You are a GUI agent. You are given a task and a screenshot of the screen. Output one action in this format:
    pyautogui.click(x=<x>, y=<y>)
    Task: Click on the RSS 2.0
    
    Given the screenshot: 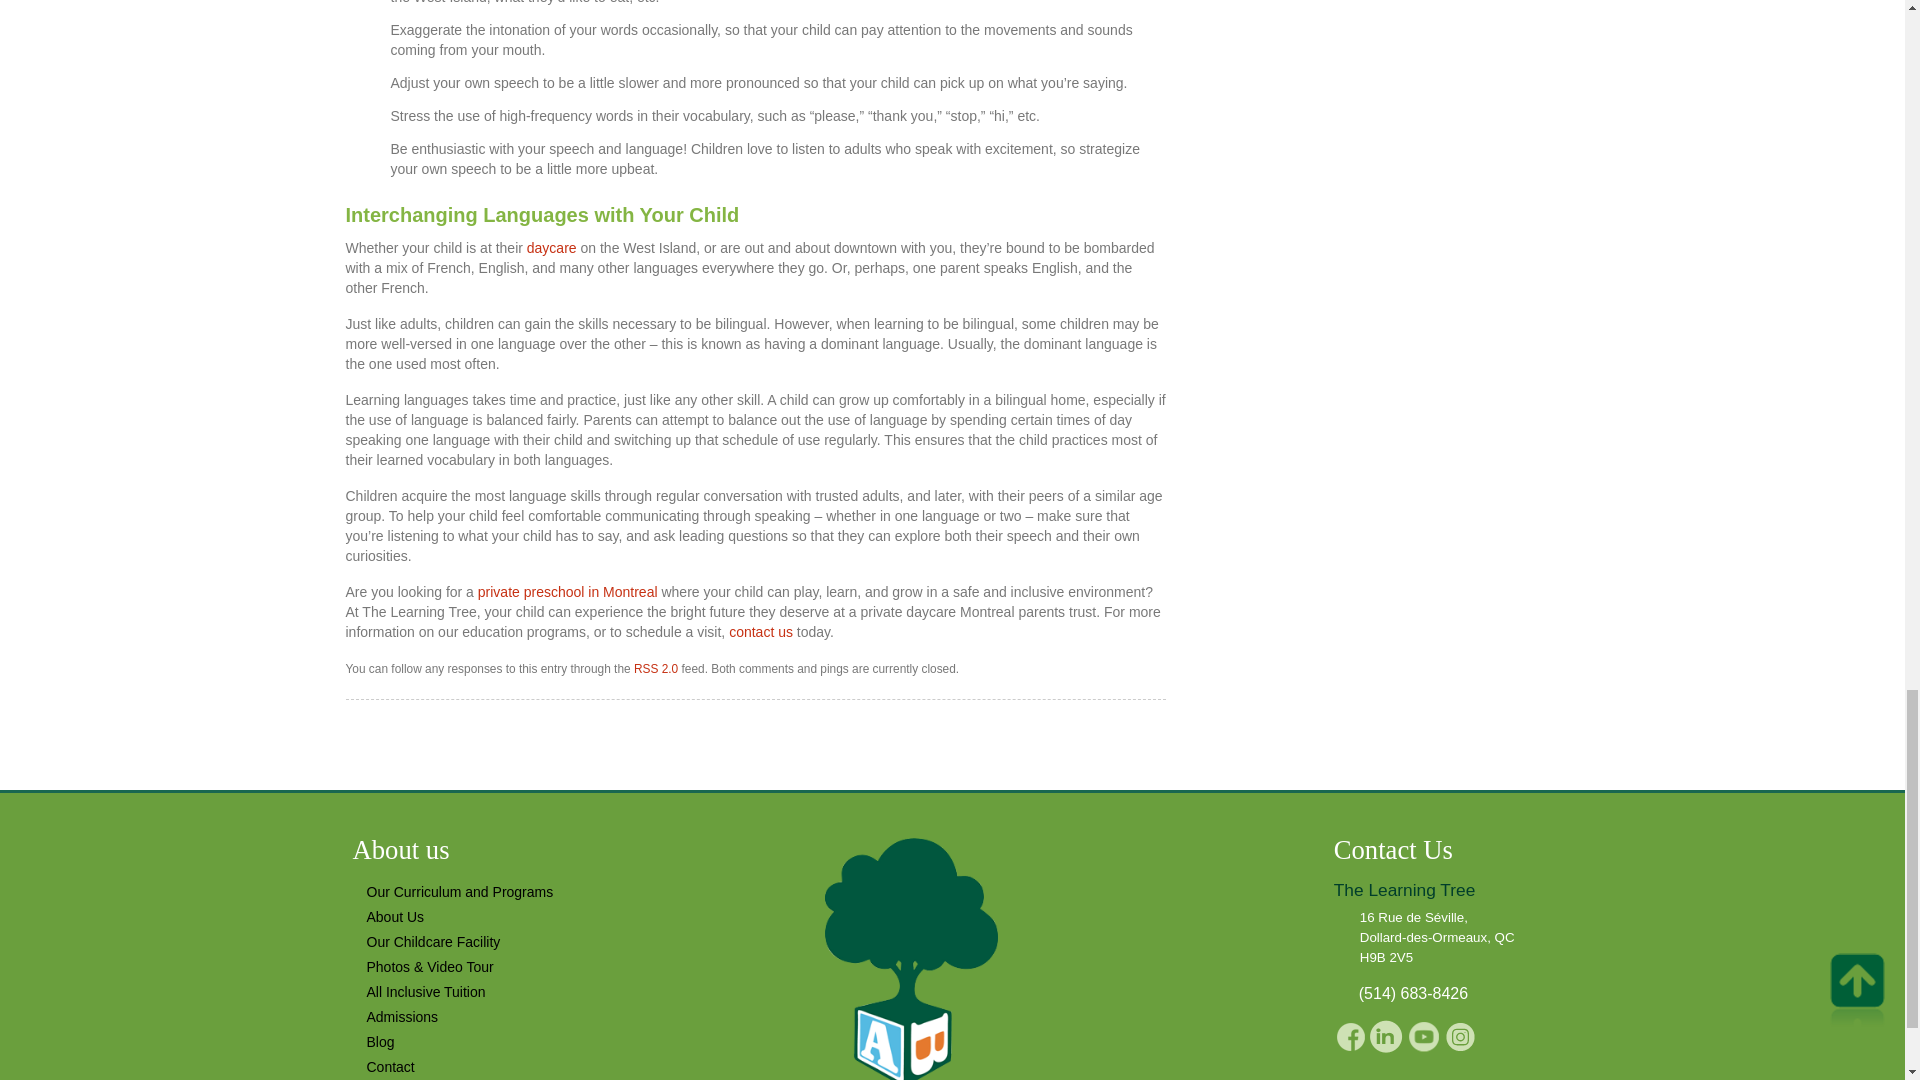 What is the action you would take?
    pyautogui.click(x=655, y=669)
    